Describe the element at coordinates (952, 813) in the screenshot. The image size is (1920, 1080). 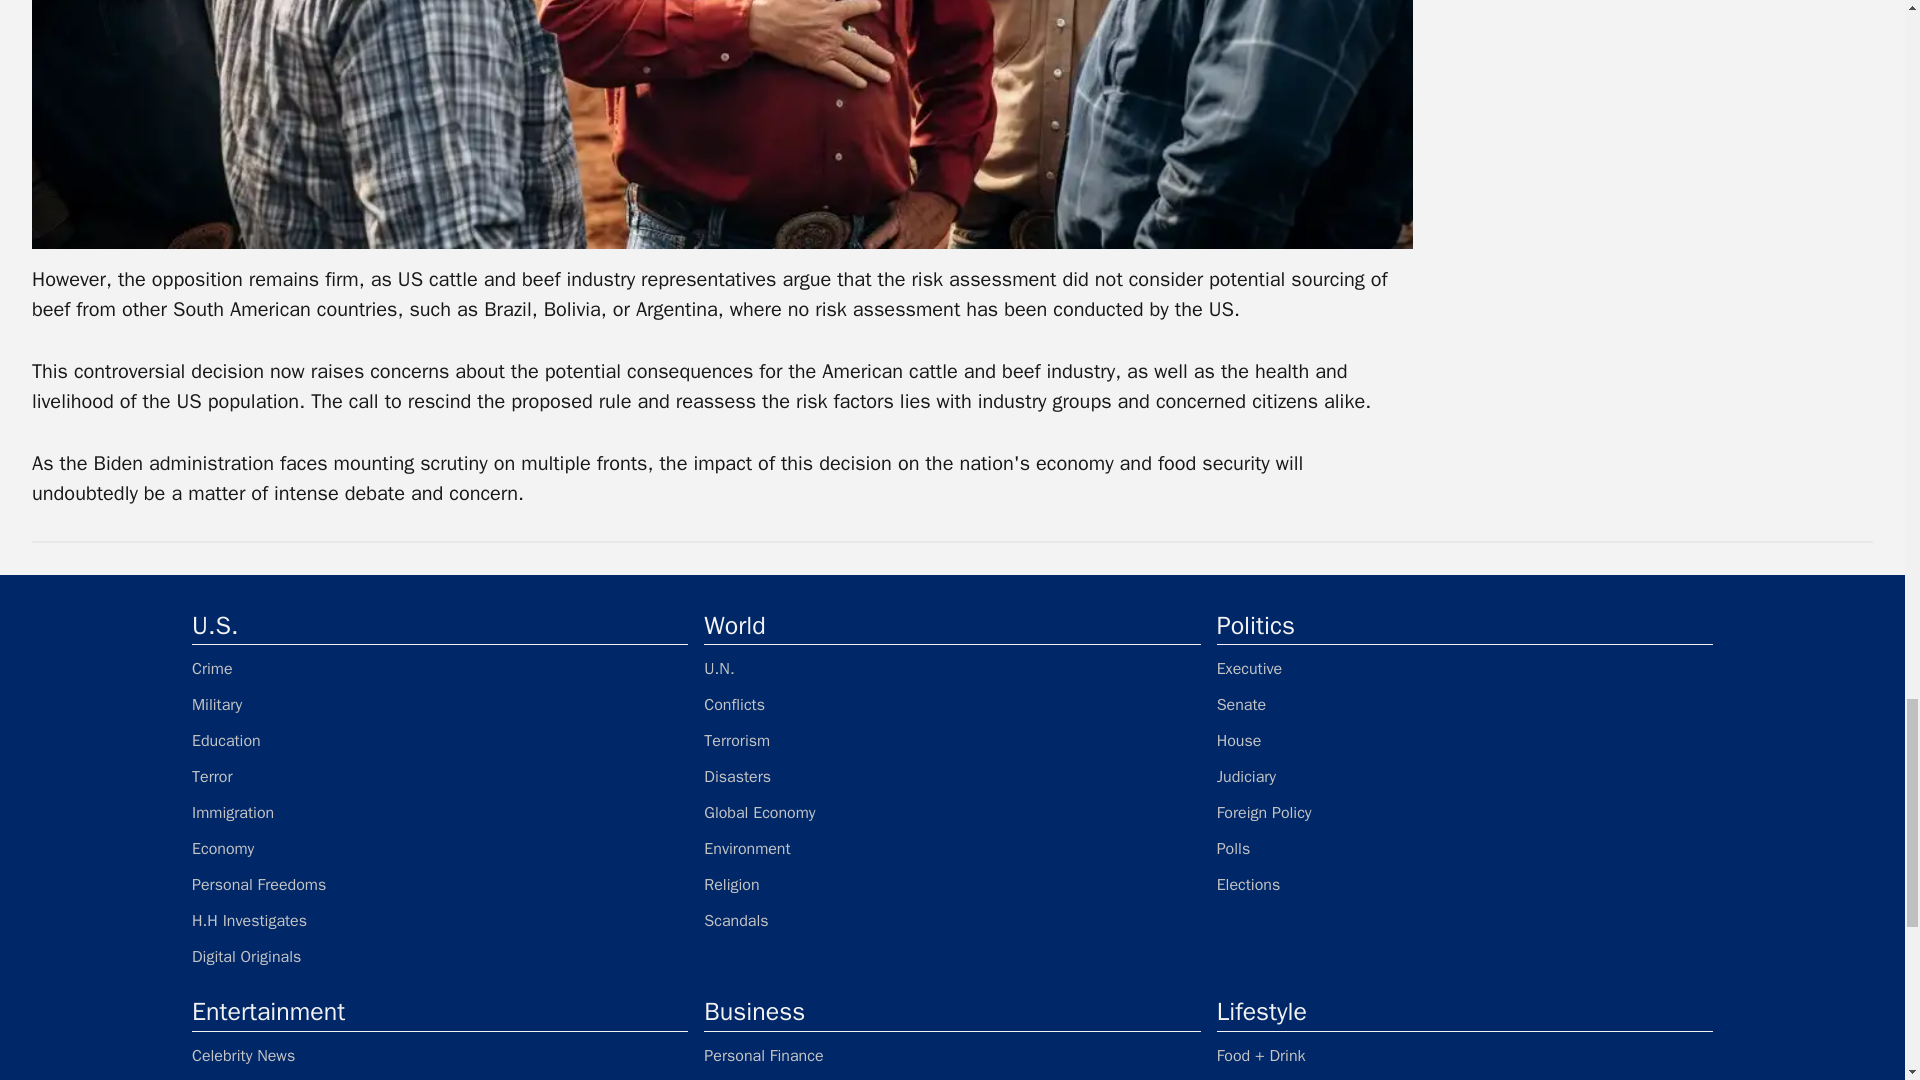
I see `Global Economy` at that location.